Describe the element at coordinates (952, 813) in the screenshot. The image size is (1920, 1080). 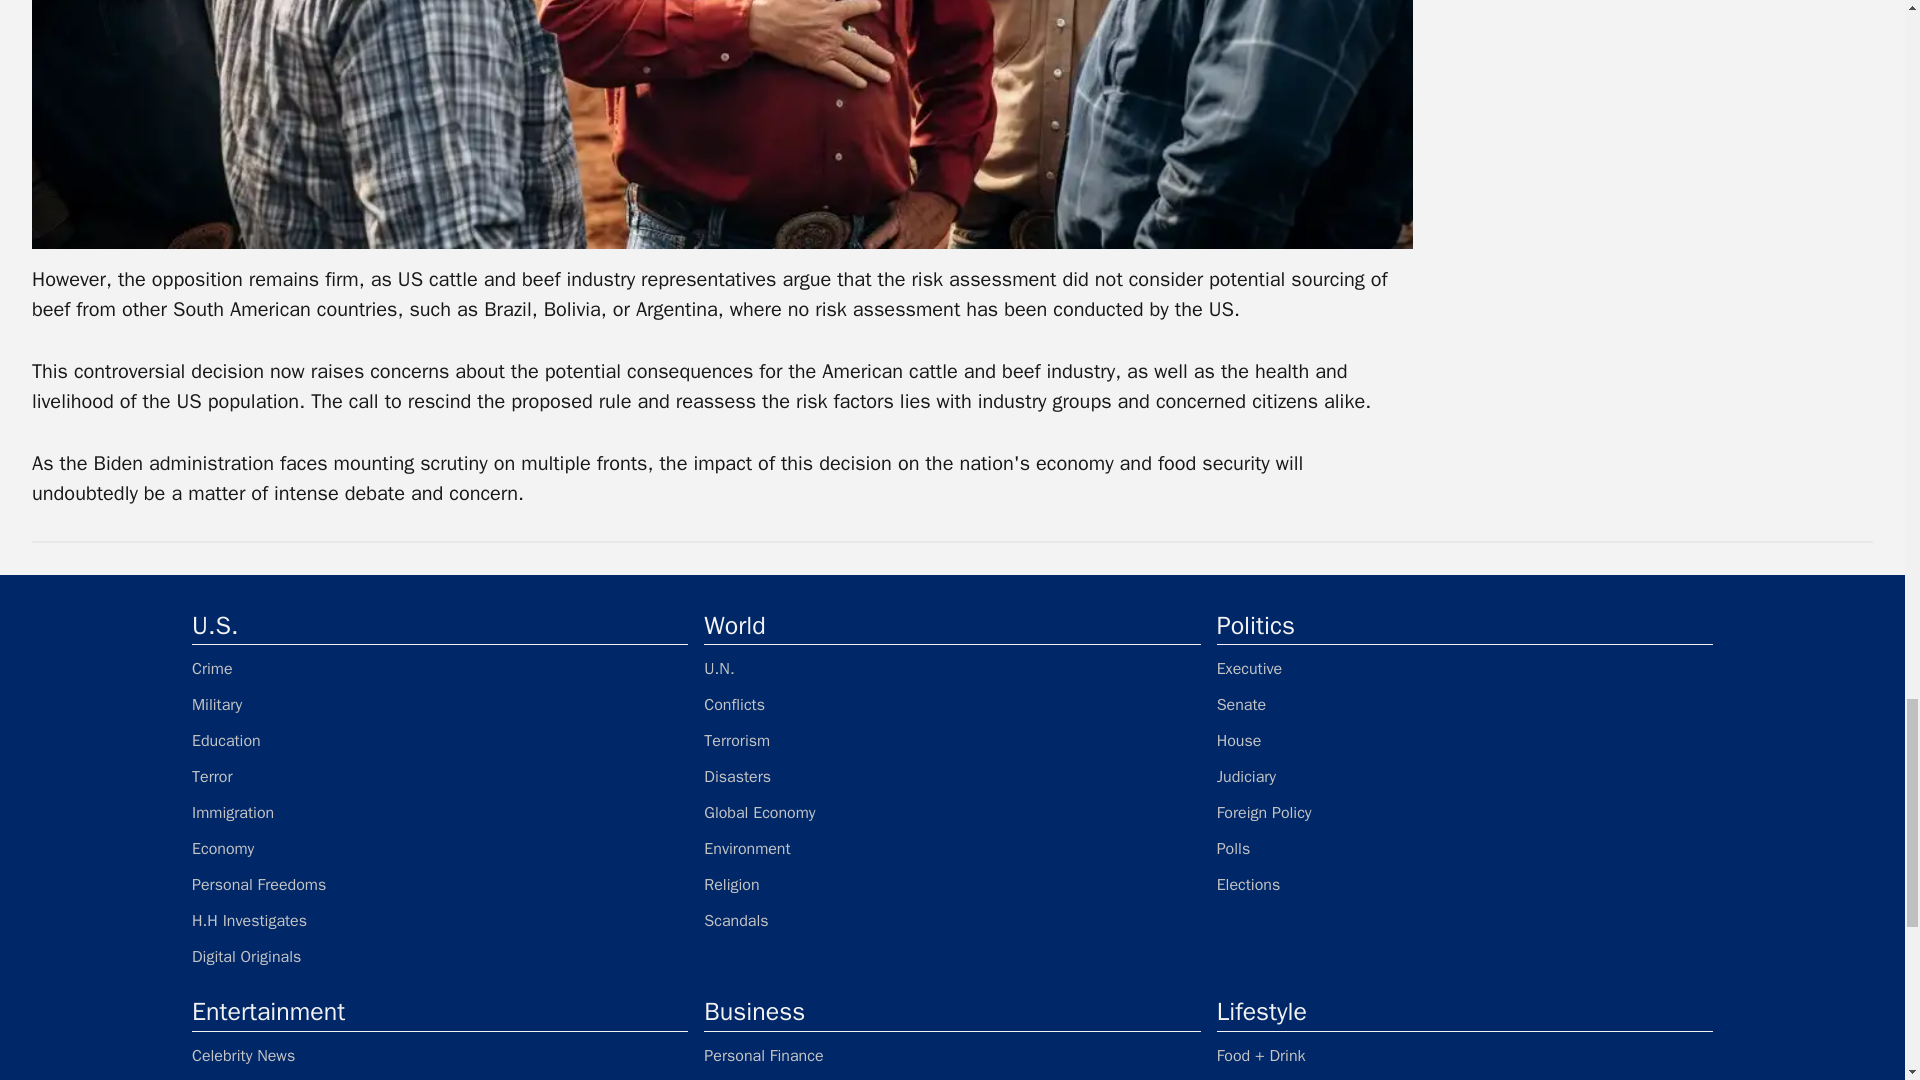
I see `Global Economy` at that location.